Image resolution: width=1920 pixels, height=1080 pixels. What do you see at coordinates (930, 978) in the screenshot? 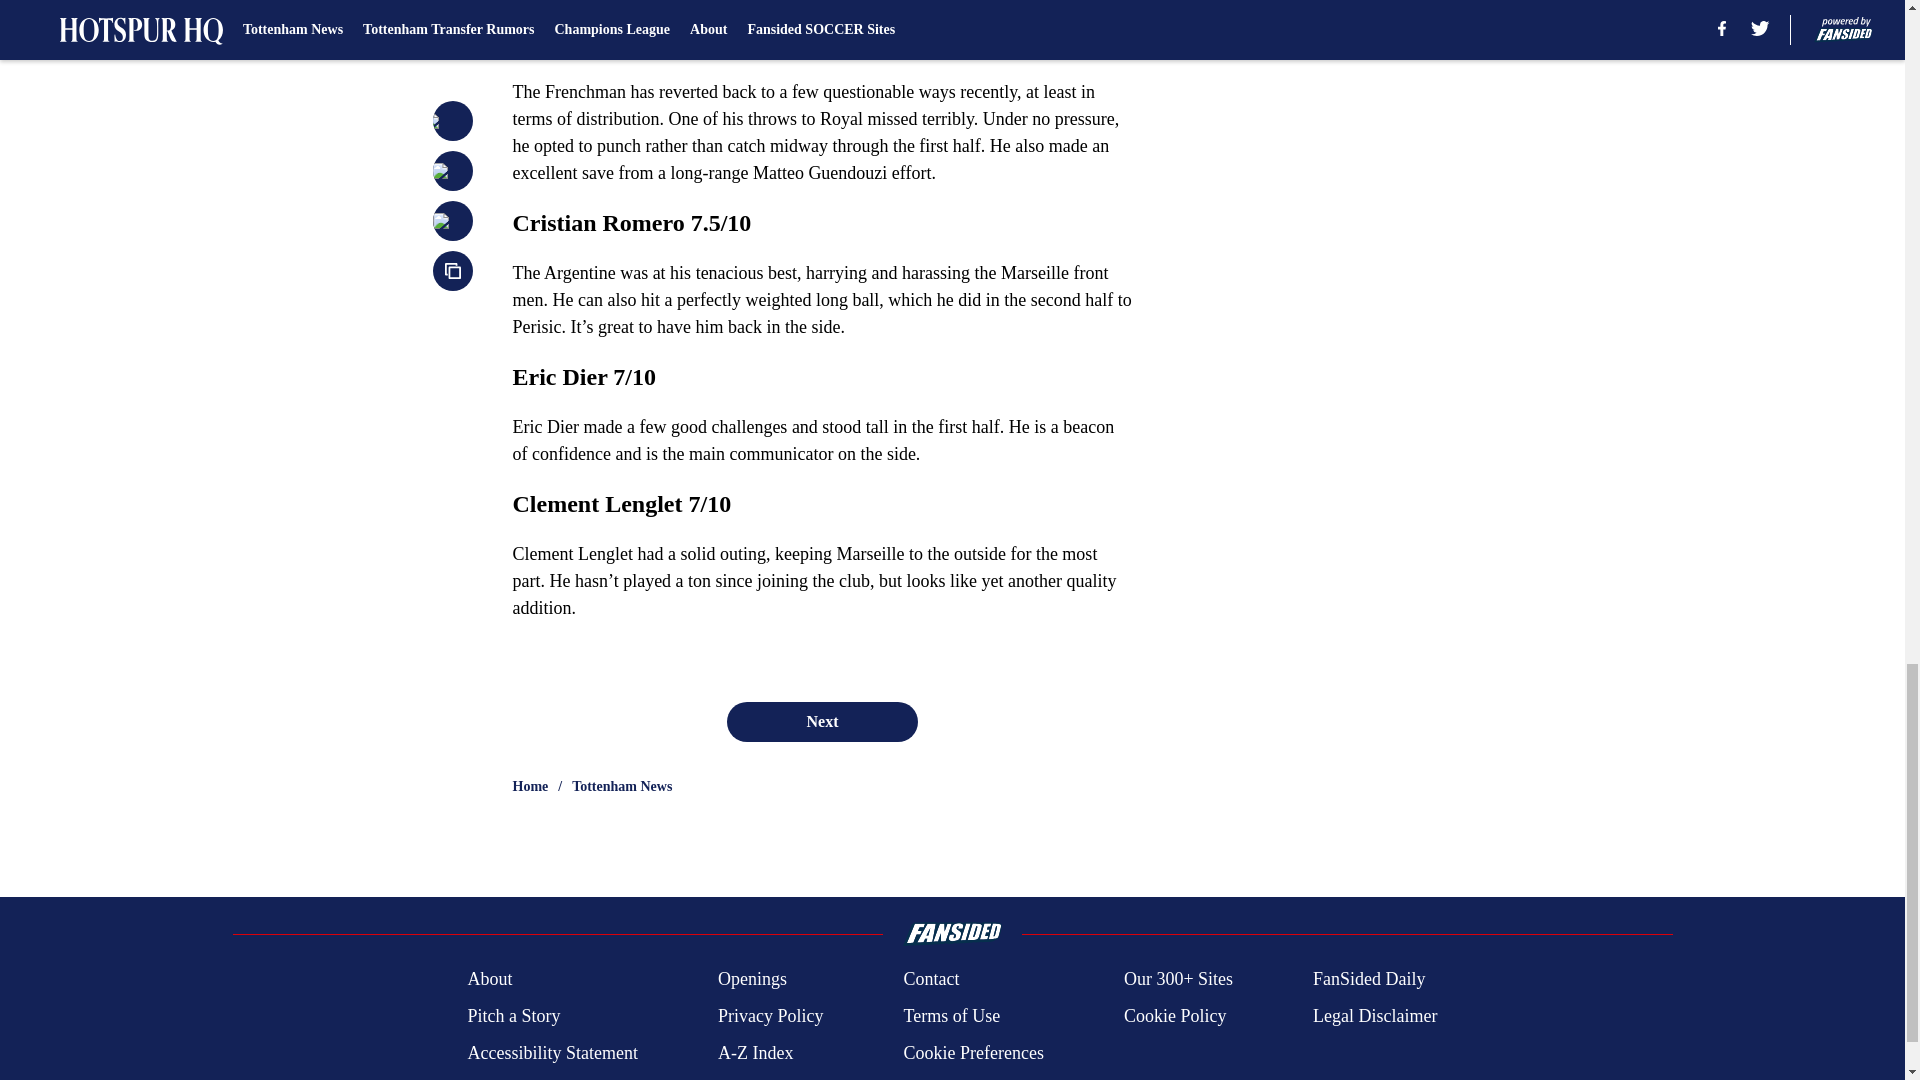
I see `Contact` at bounding box center [930, 978].